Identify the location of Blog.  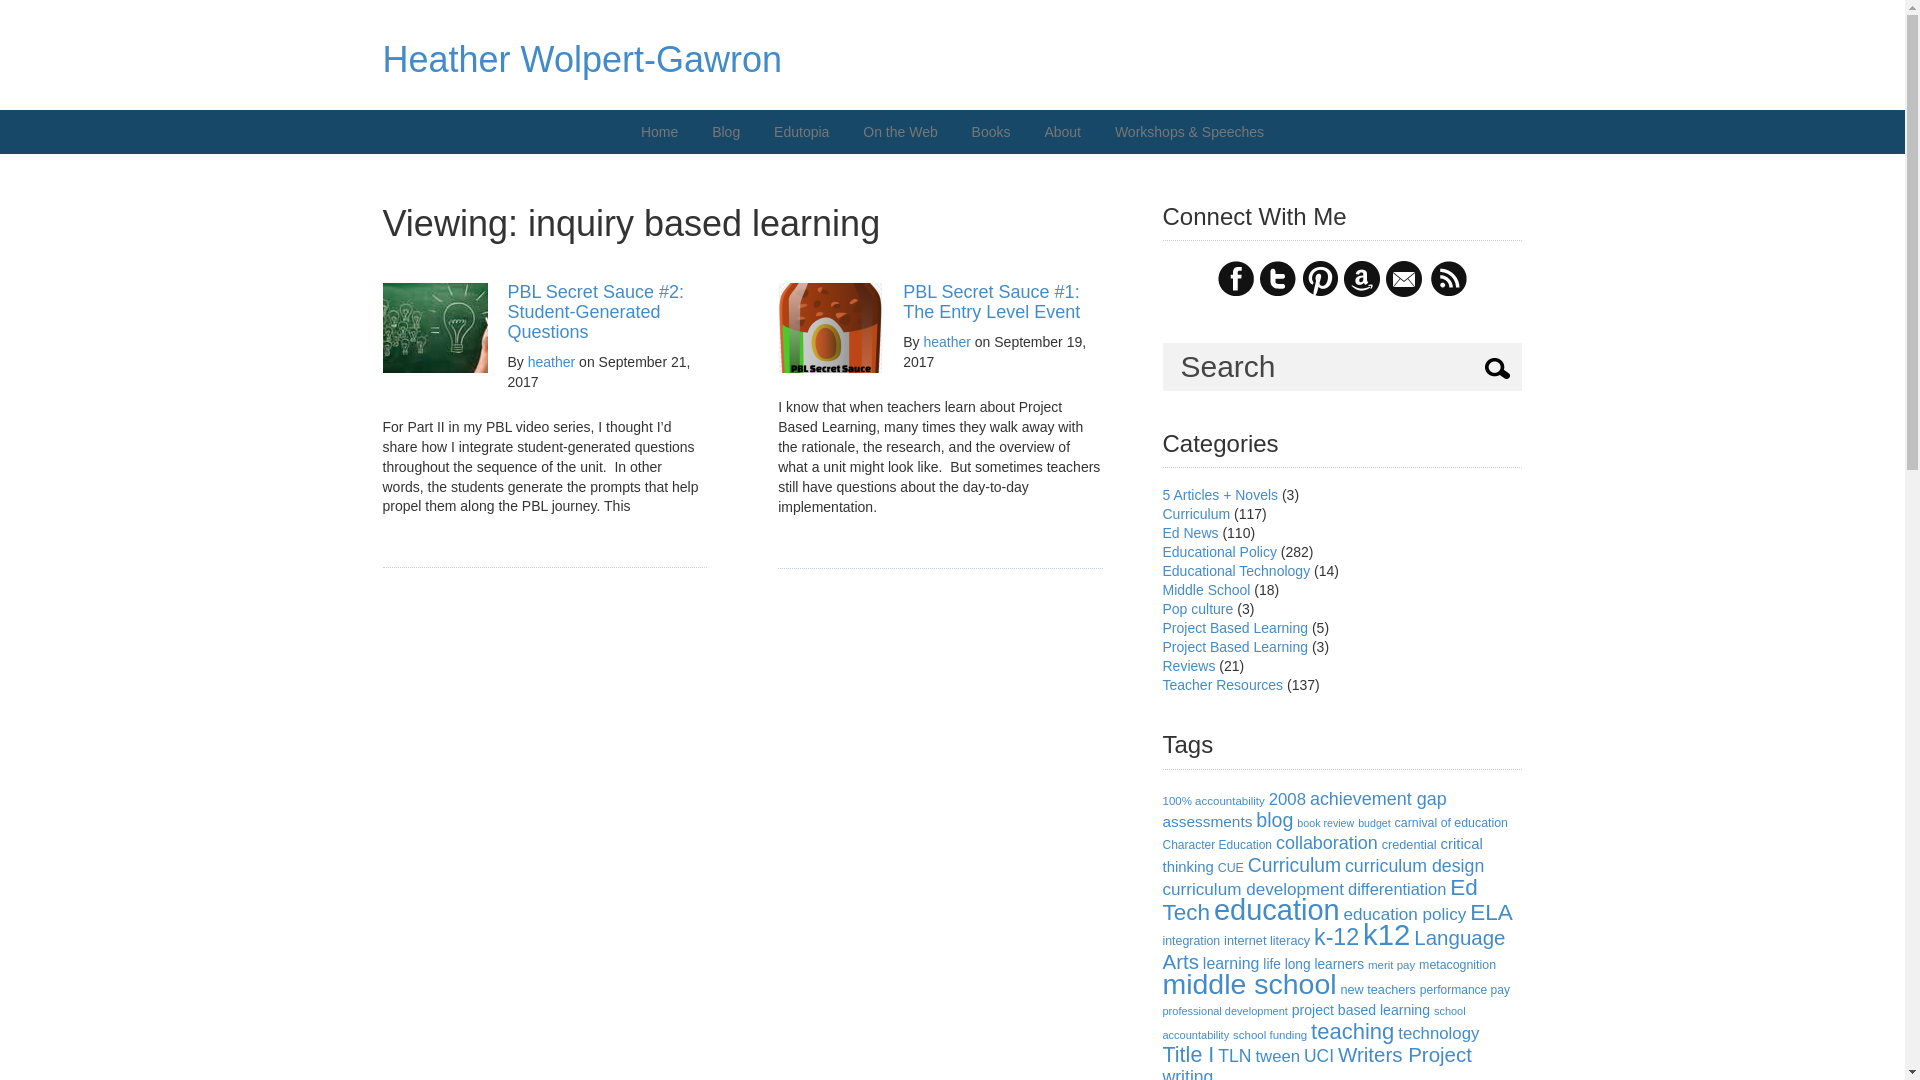
(725, 132).